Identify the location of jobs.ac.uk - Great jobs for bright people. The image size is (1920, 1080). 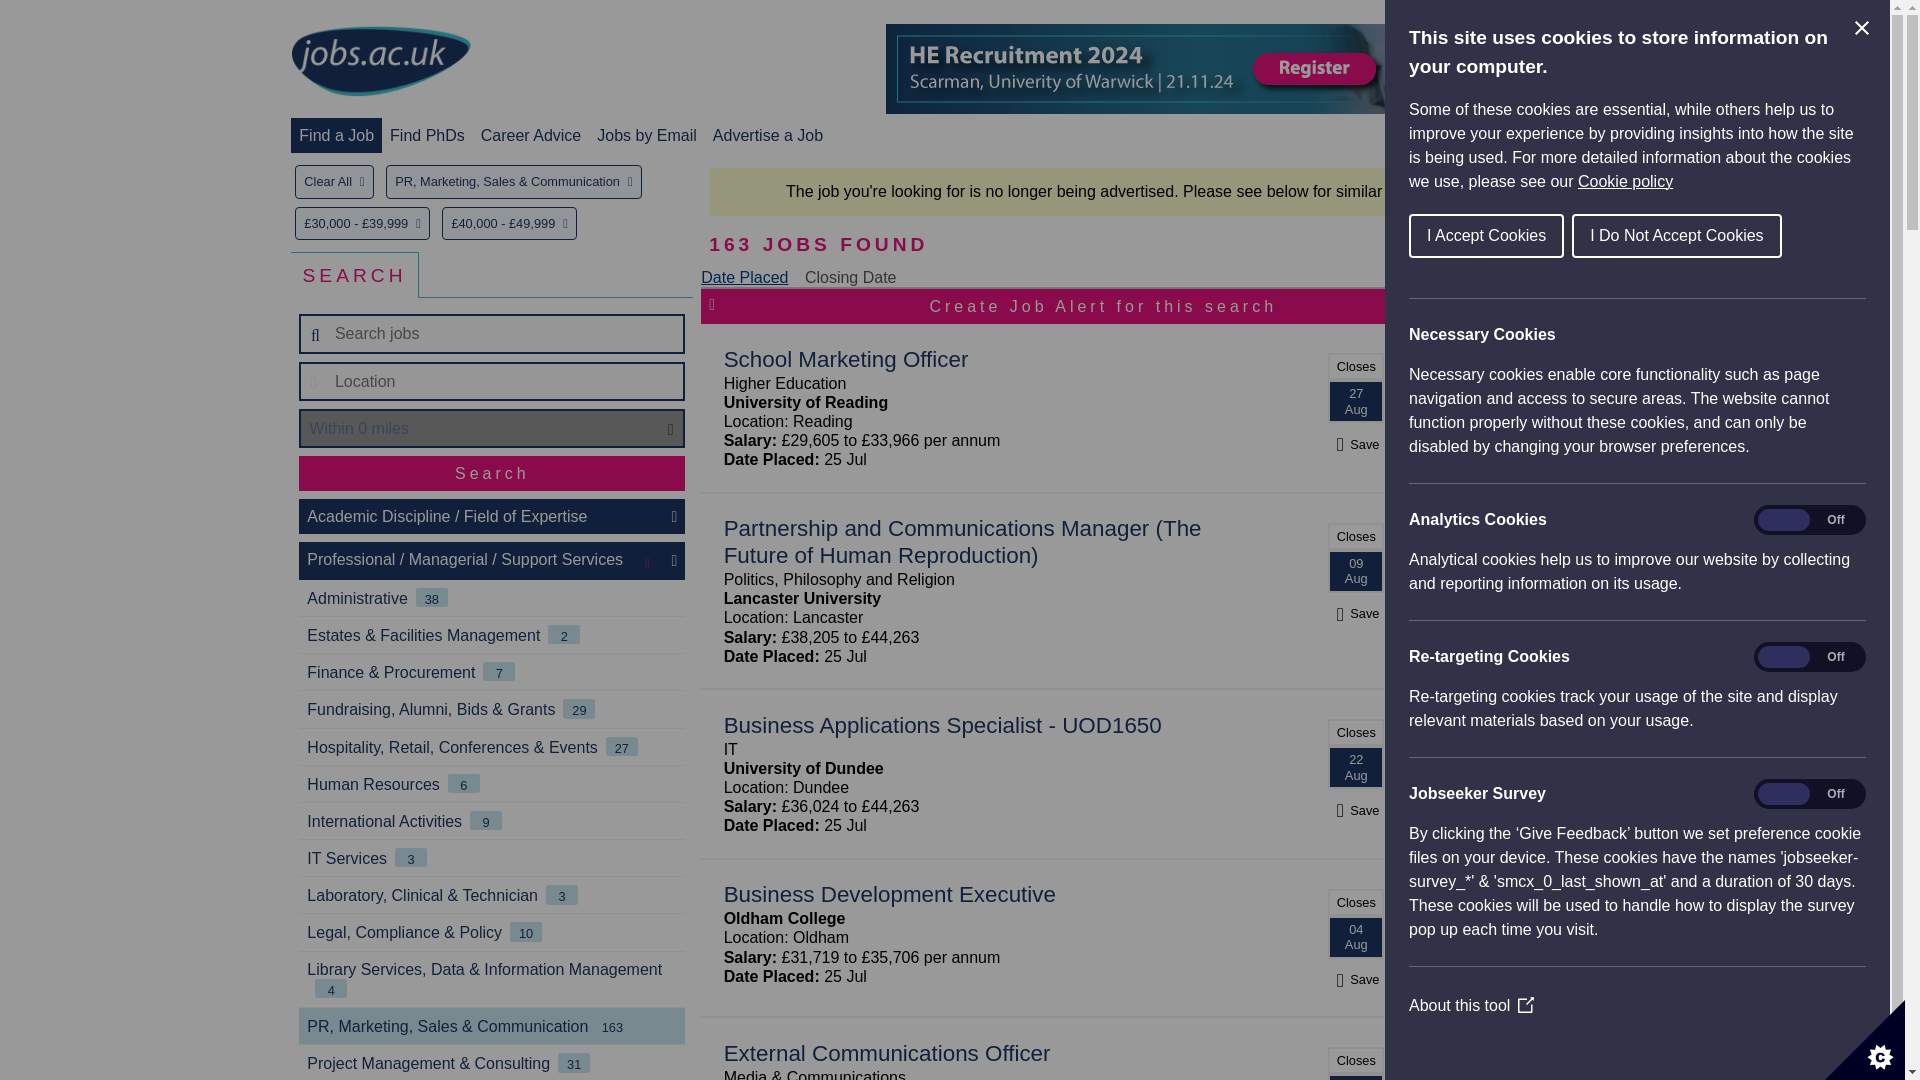
(380, 60).